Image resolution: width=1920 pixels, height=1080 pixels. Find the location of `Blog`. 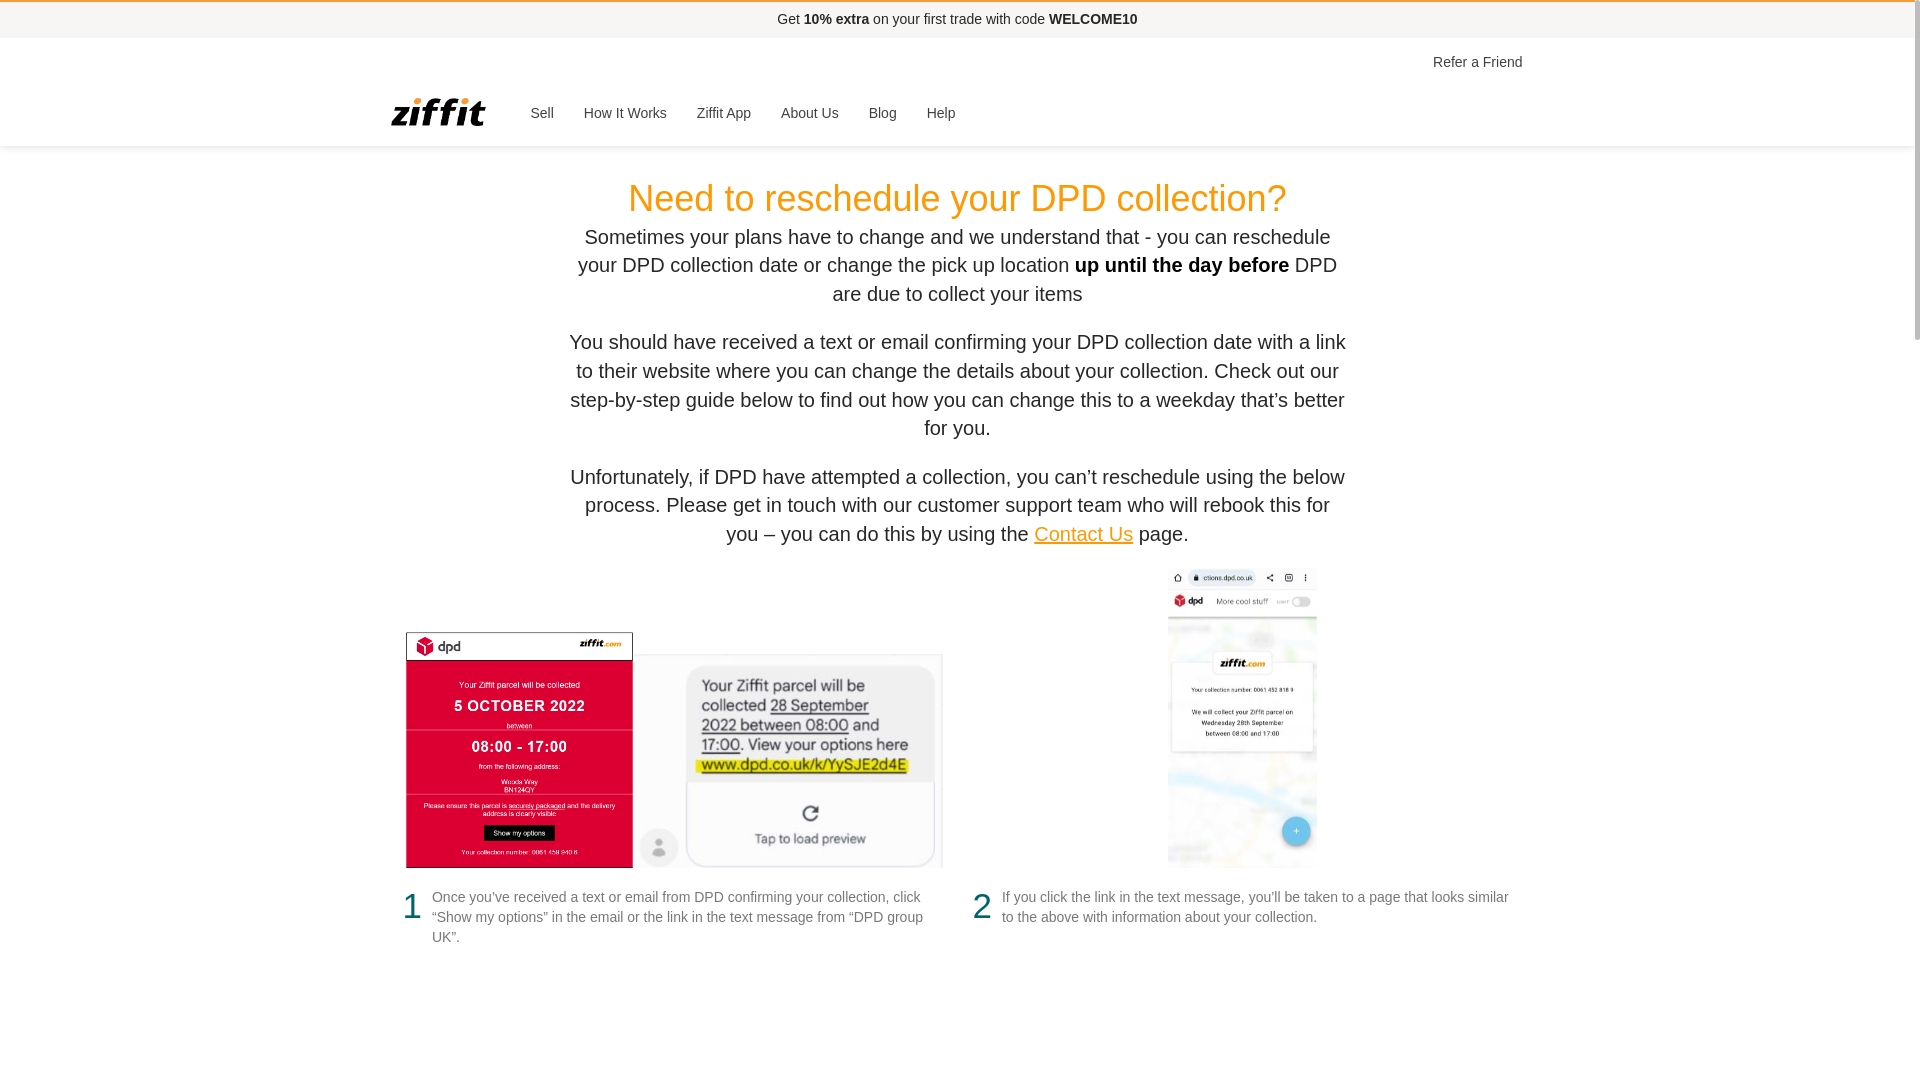

Blog is located at coordinates (883, 112).